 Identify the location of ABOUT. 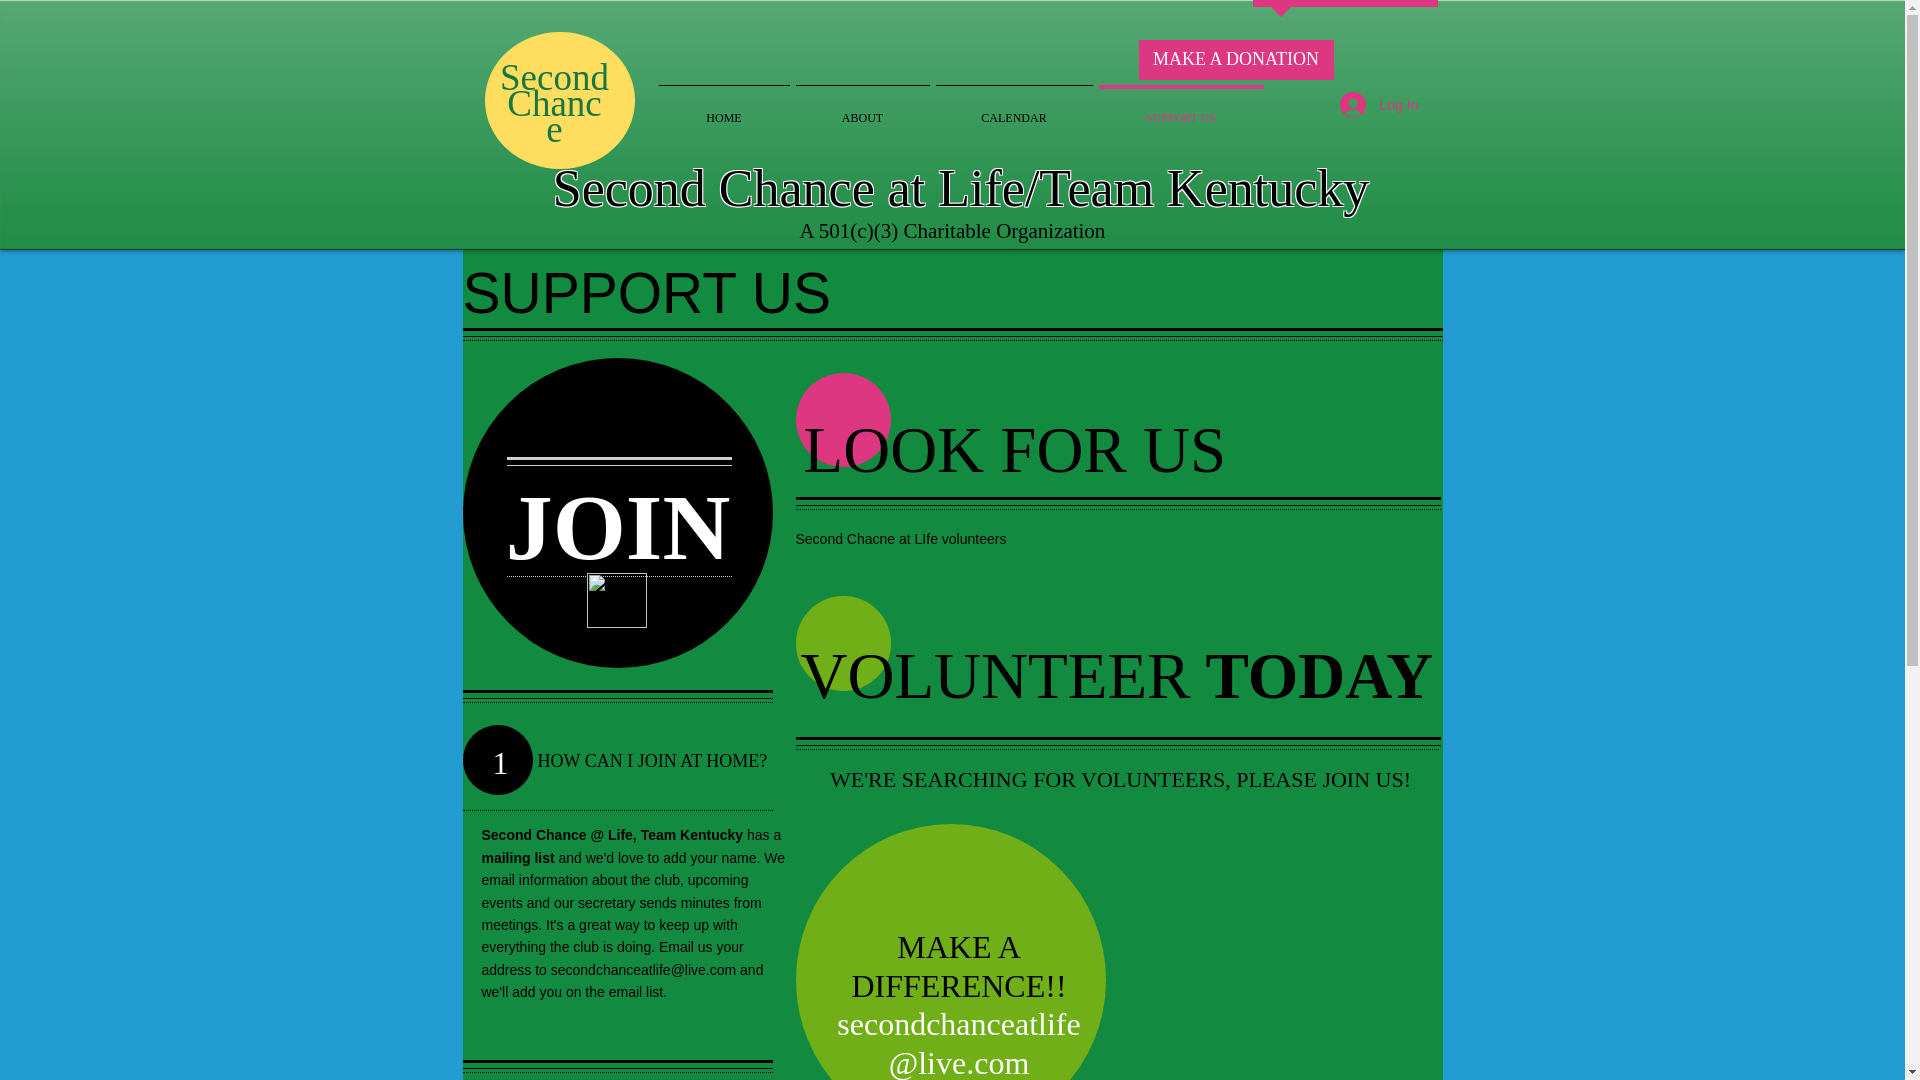
(861, 108).